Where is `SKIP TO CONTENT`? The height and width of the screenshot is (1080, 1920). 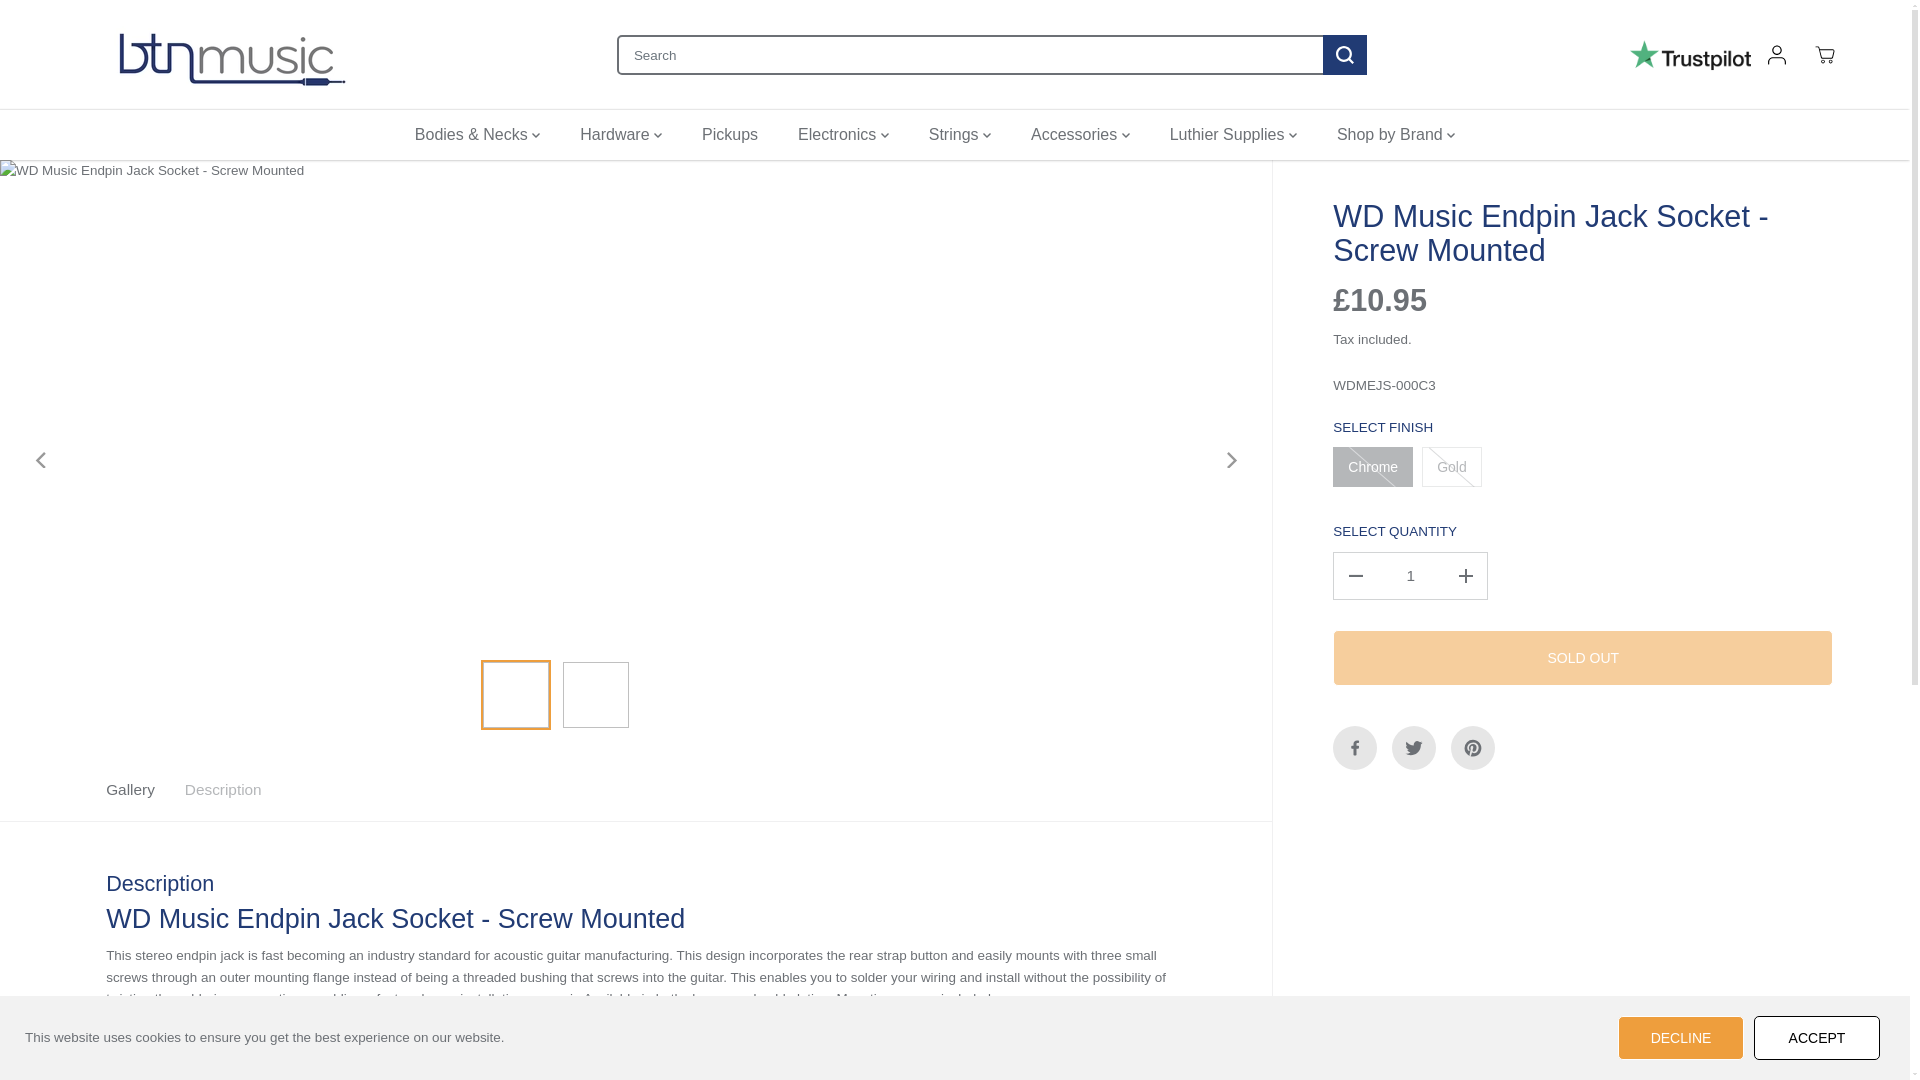
SKIP TO CONTENT is located at coordinates (80, 24).